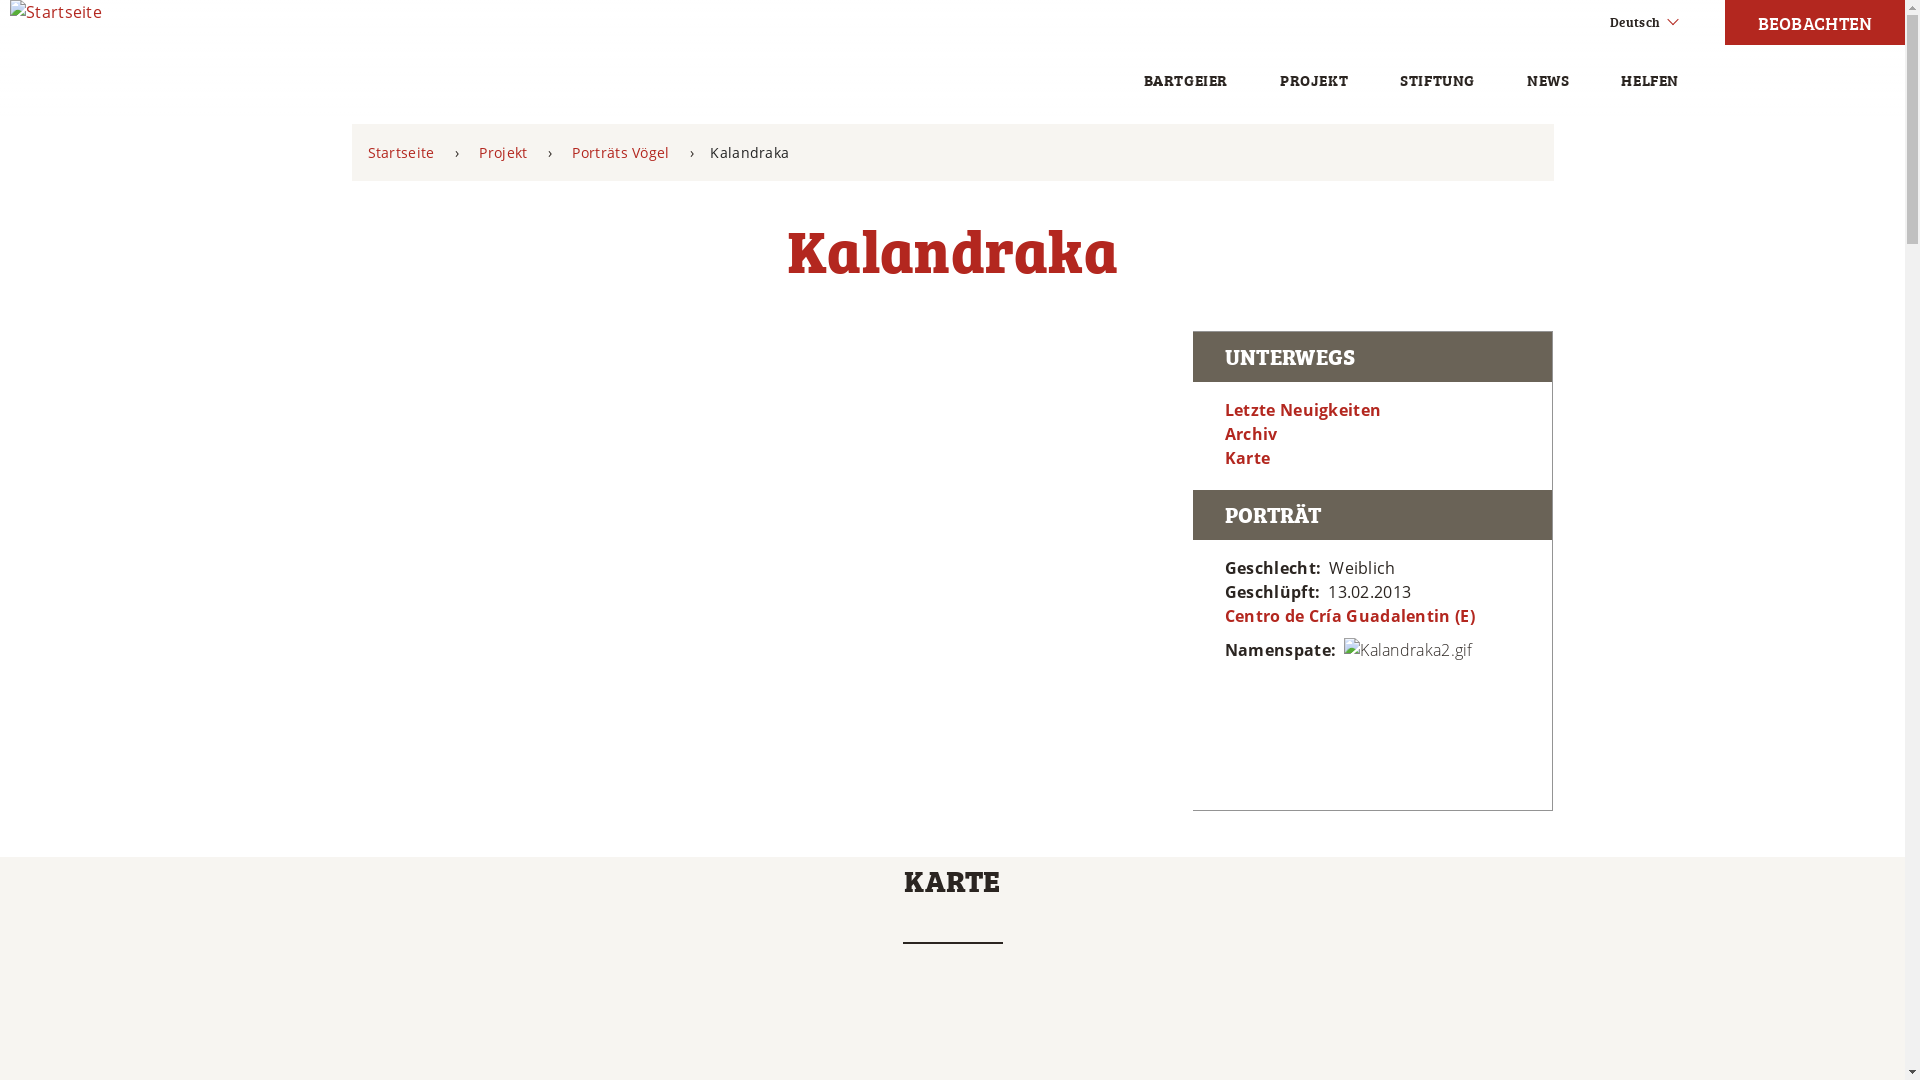 Image resolution: width=1920 pixels, height=1080 pixels. Describe the element at coordinates (1252, 434) in the screenshot. I see `Archiv` at that location.